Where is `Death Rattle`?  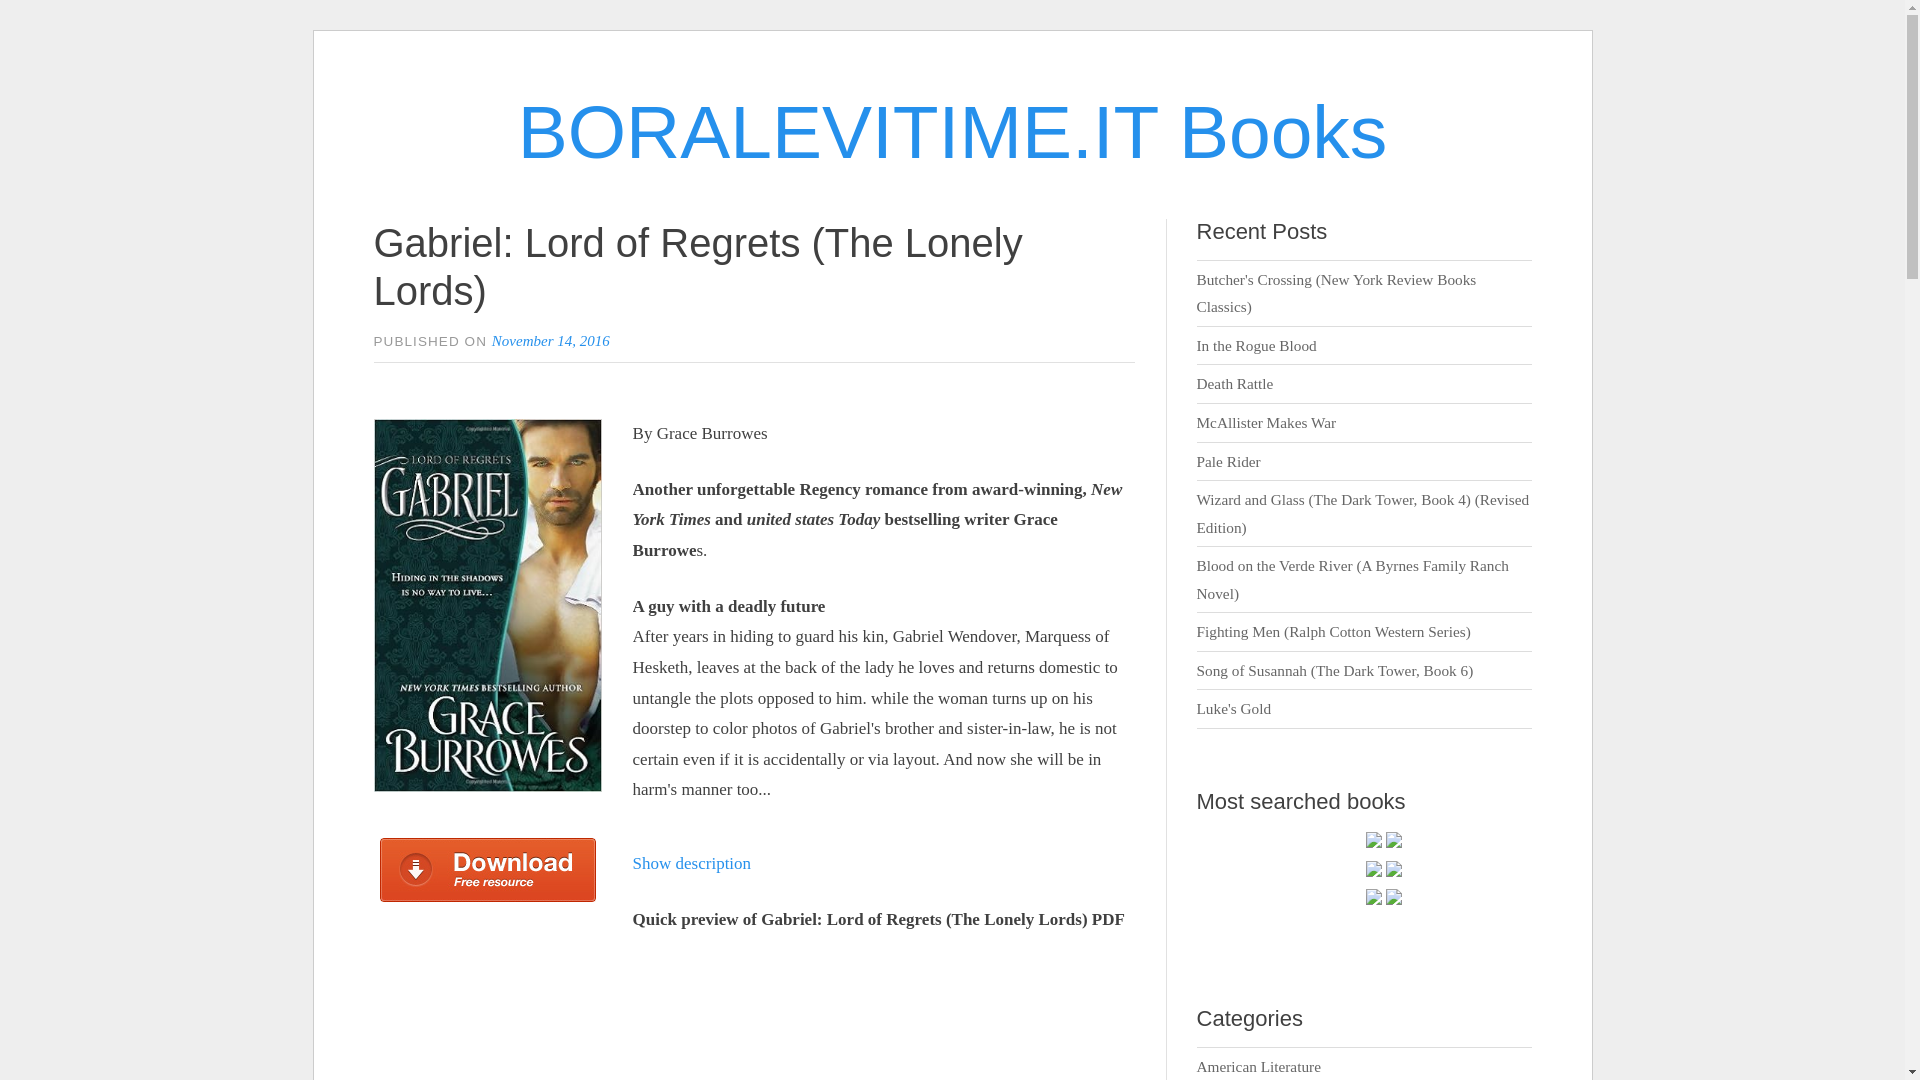 Death Rattle is located at coordinates (1235, 383).